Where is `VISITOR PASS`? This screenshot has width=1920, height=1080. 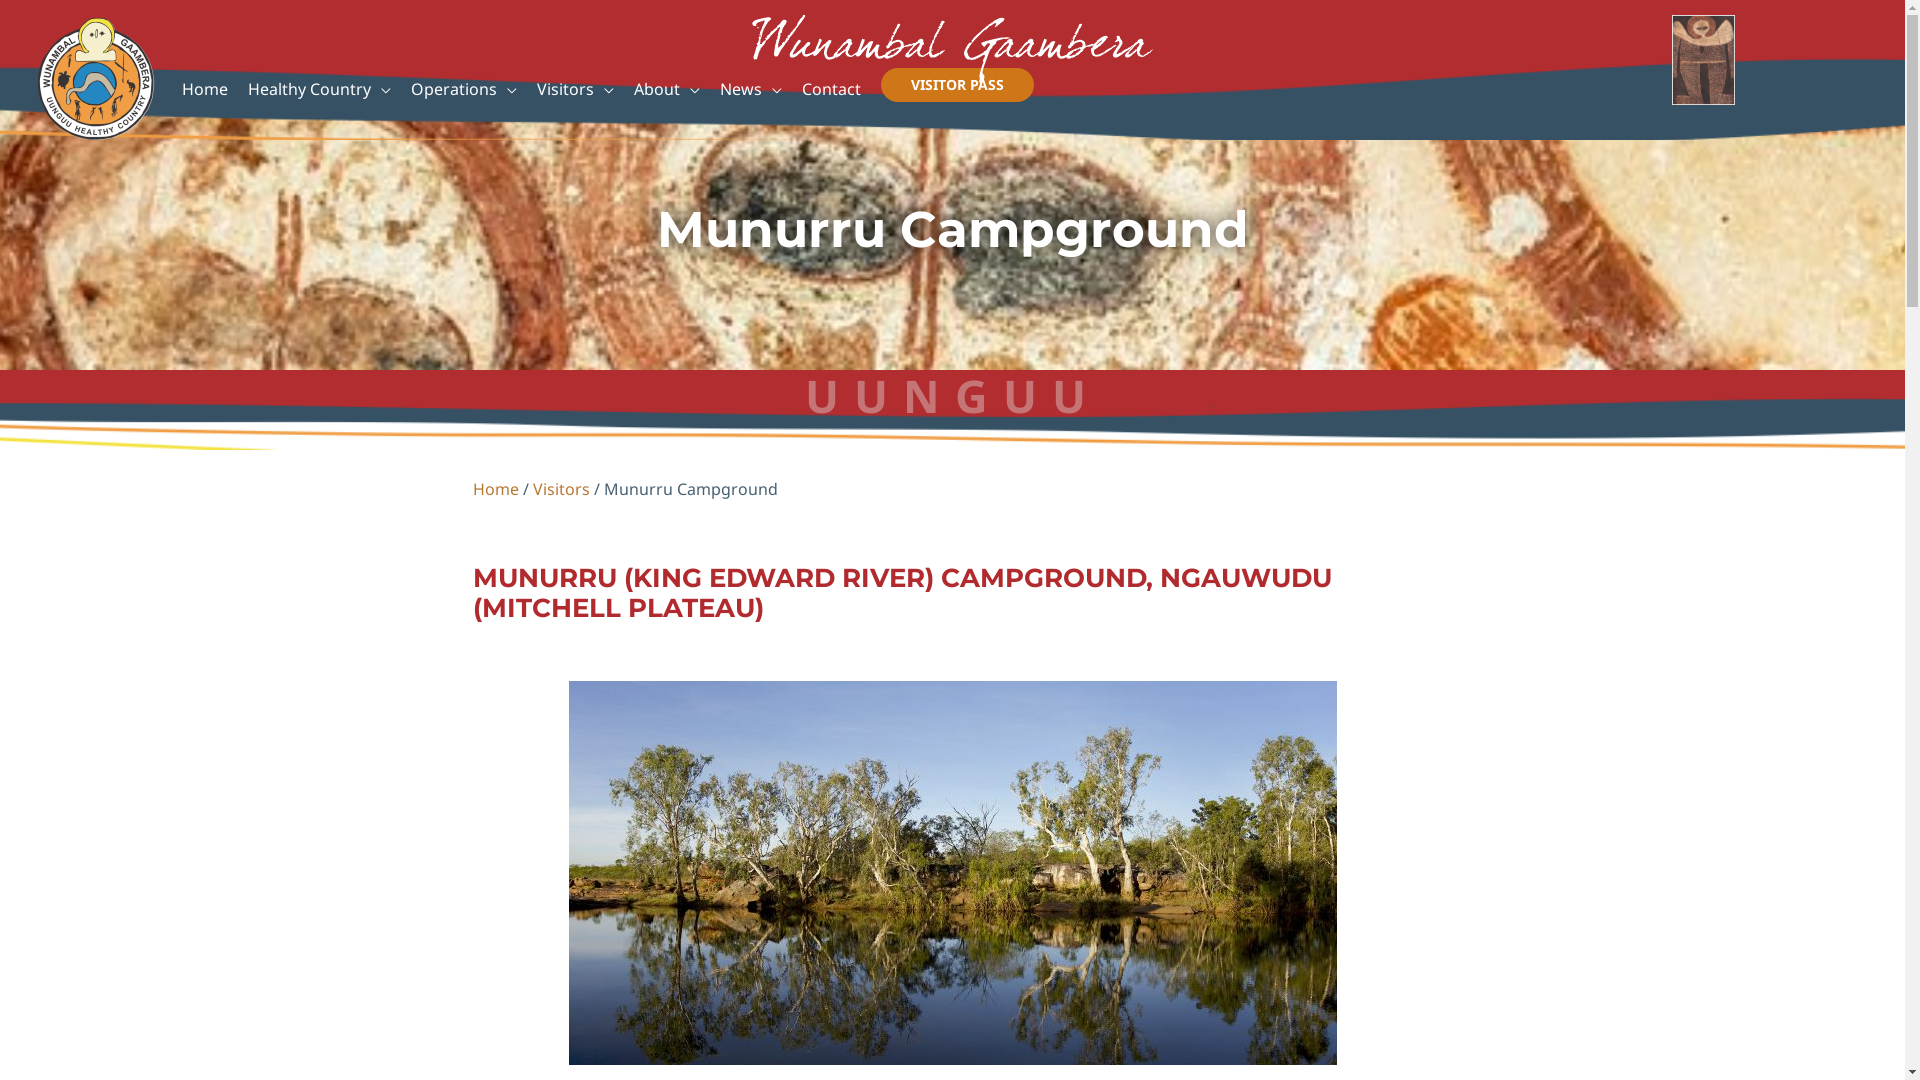
VISITOR PASS is located at coordinates (958, 85).